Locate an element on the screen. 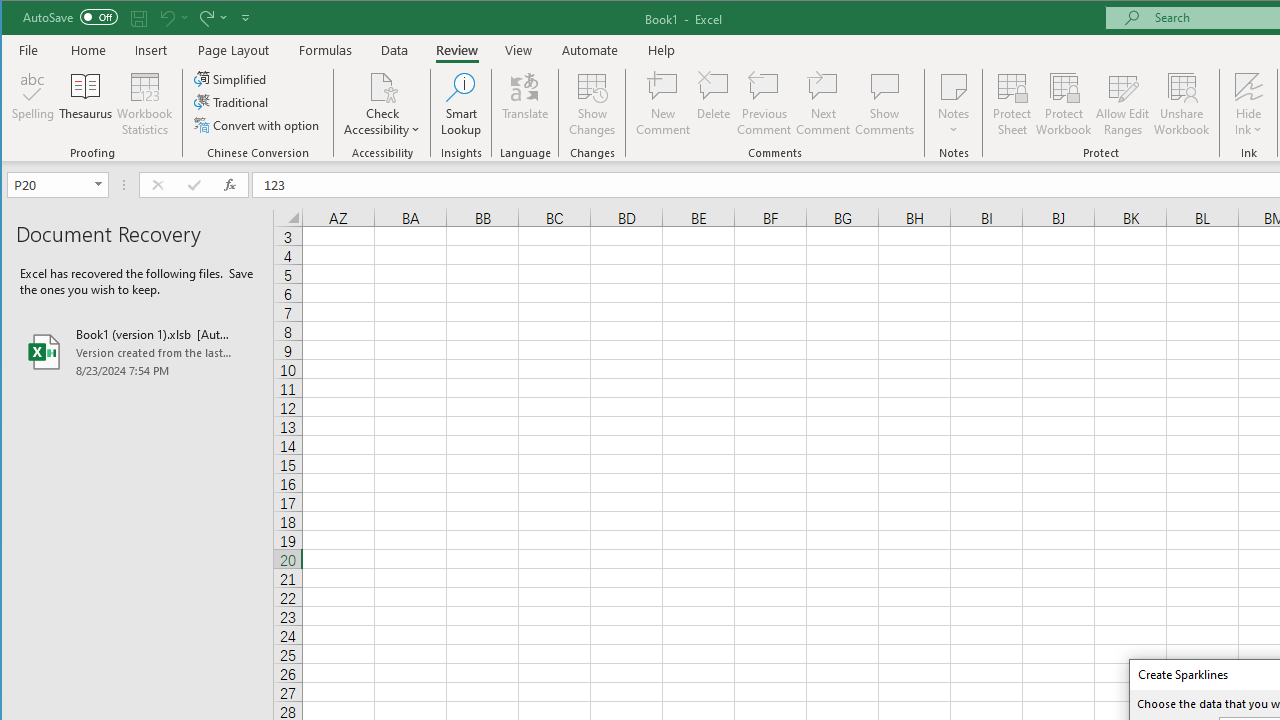 This screenshot has width=1280, height=720. Automate is located at coordinates (590, 50).